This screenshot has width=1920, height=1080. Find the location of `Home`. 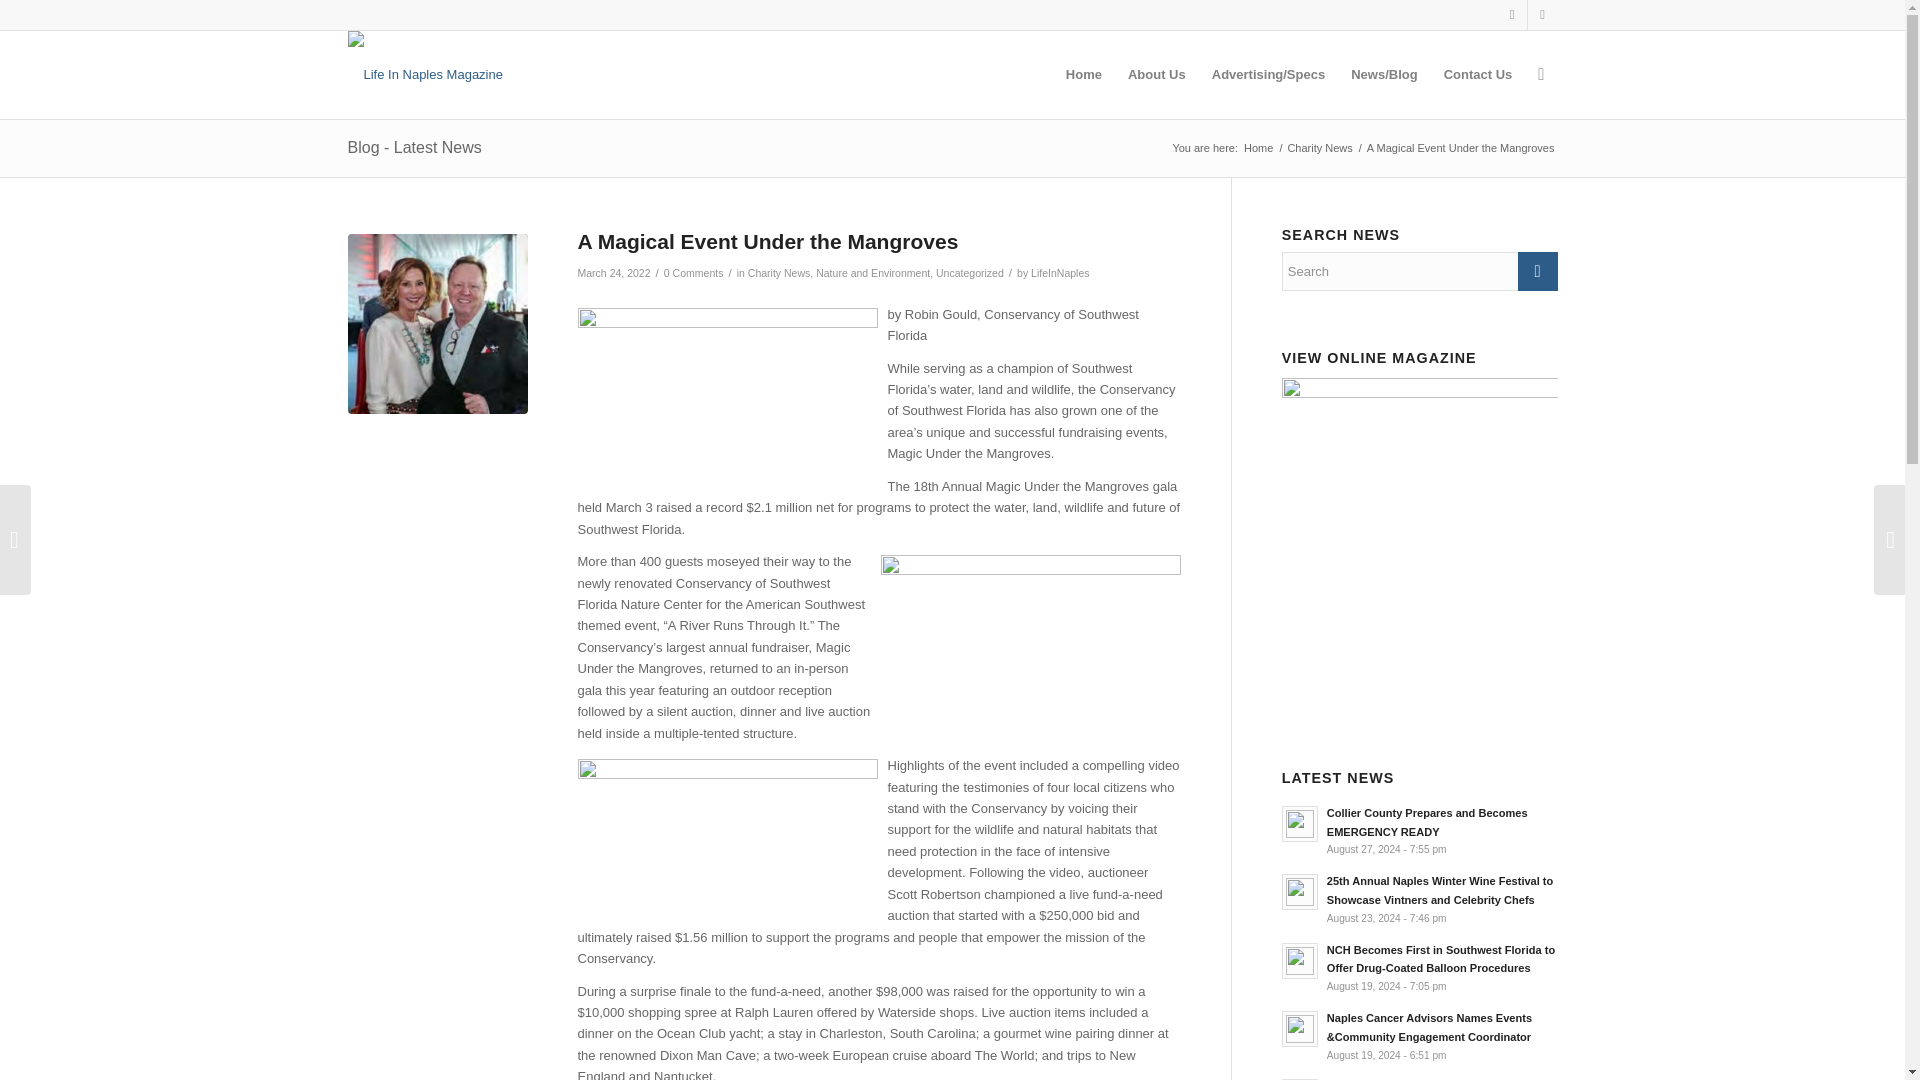

Home is located at coordinates (1258, 148).